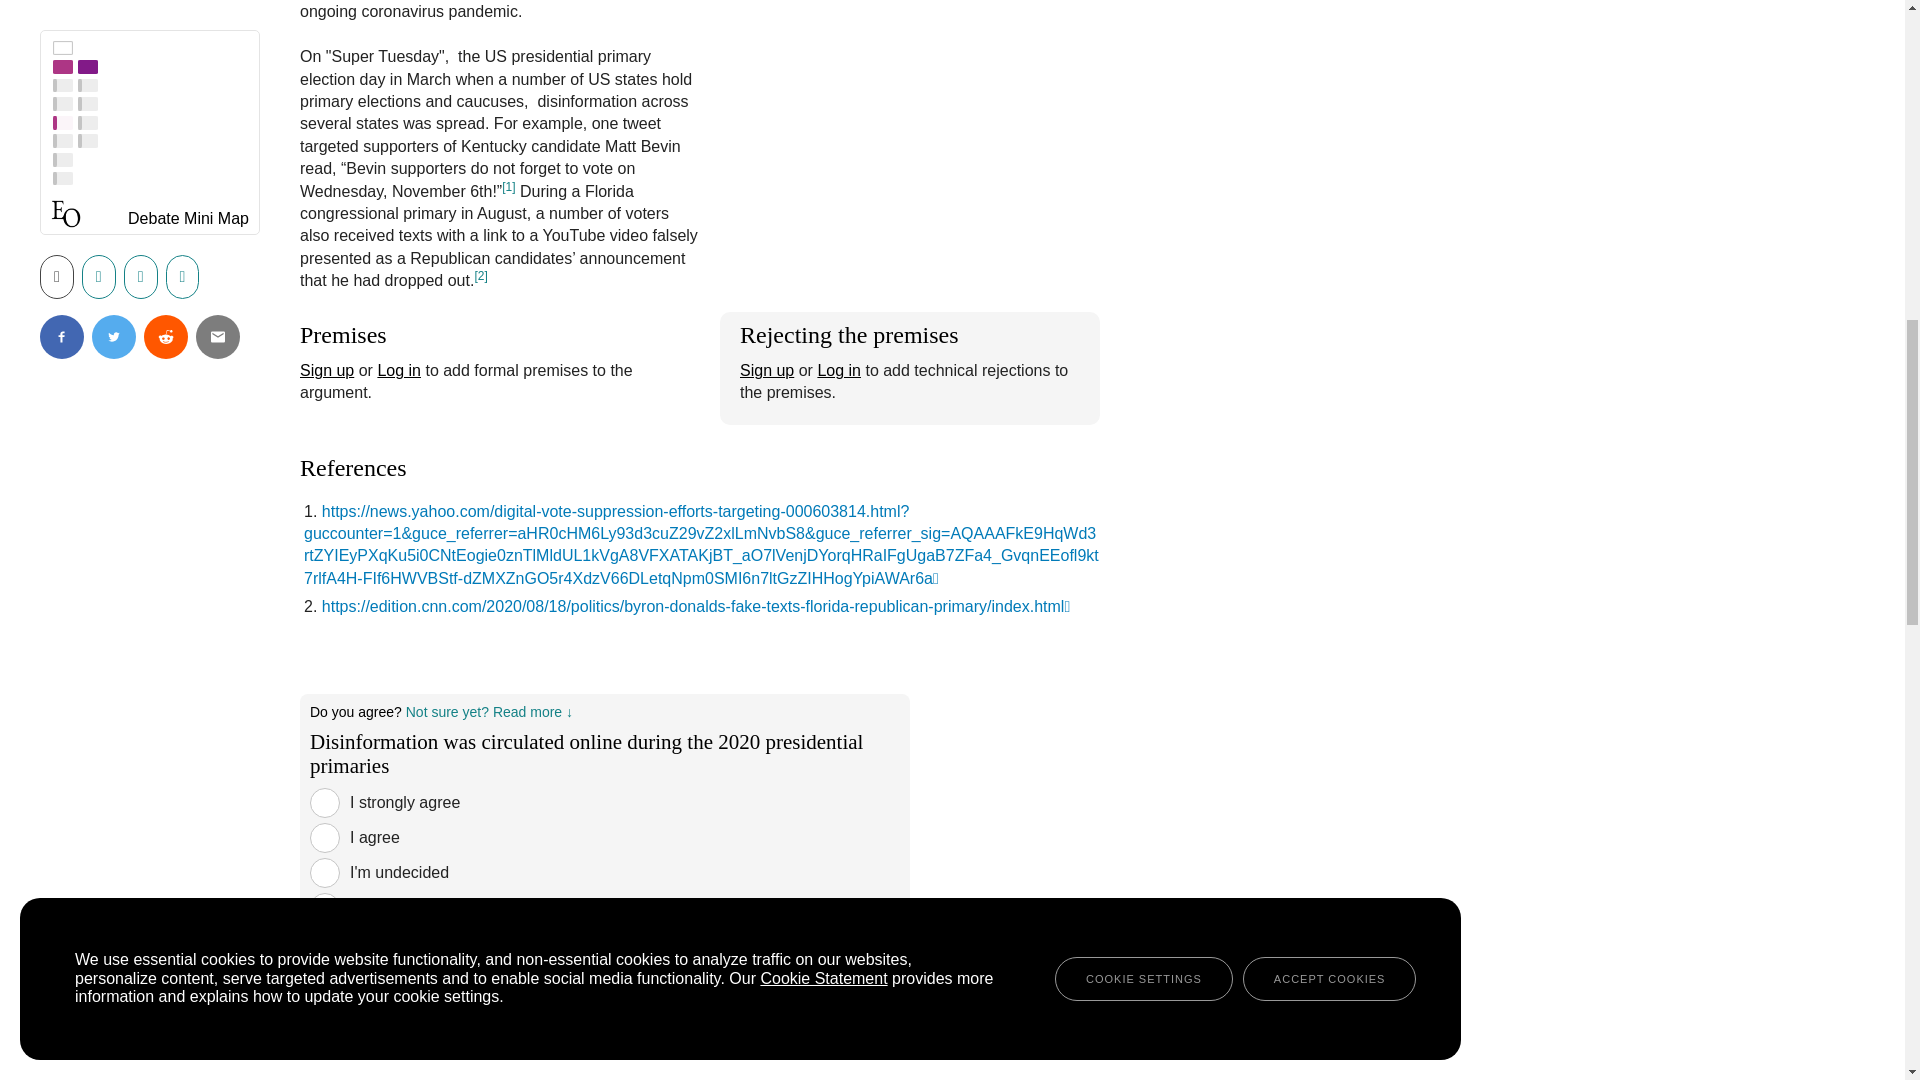 The image size is (1920, 1080). What do you see at coordinates (324, 908) in the screenshot?
I see `4` at bounding box center [324, 908].